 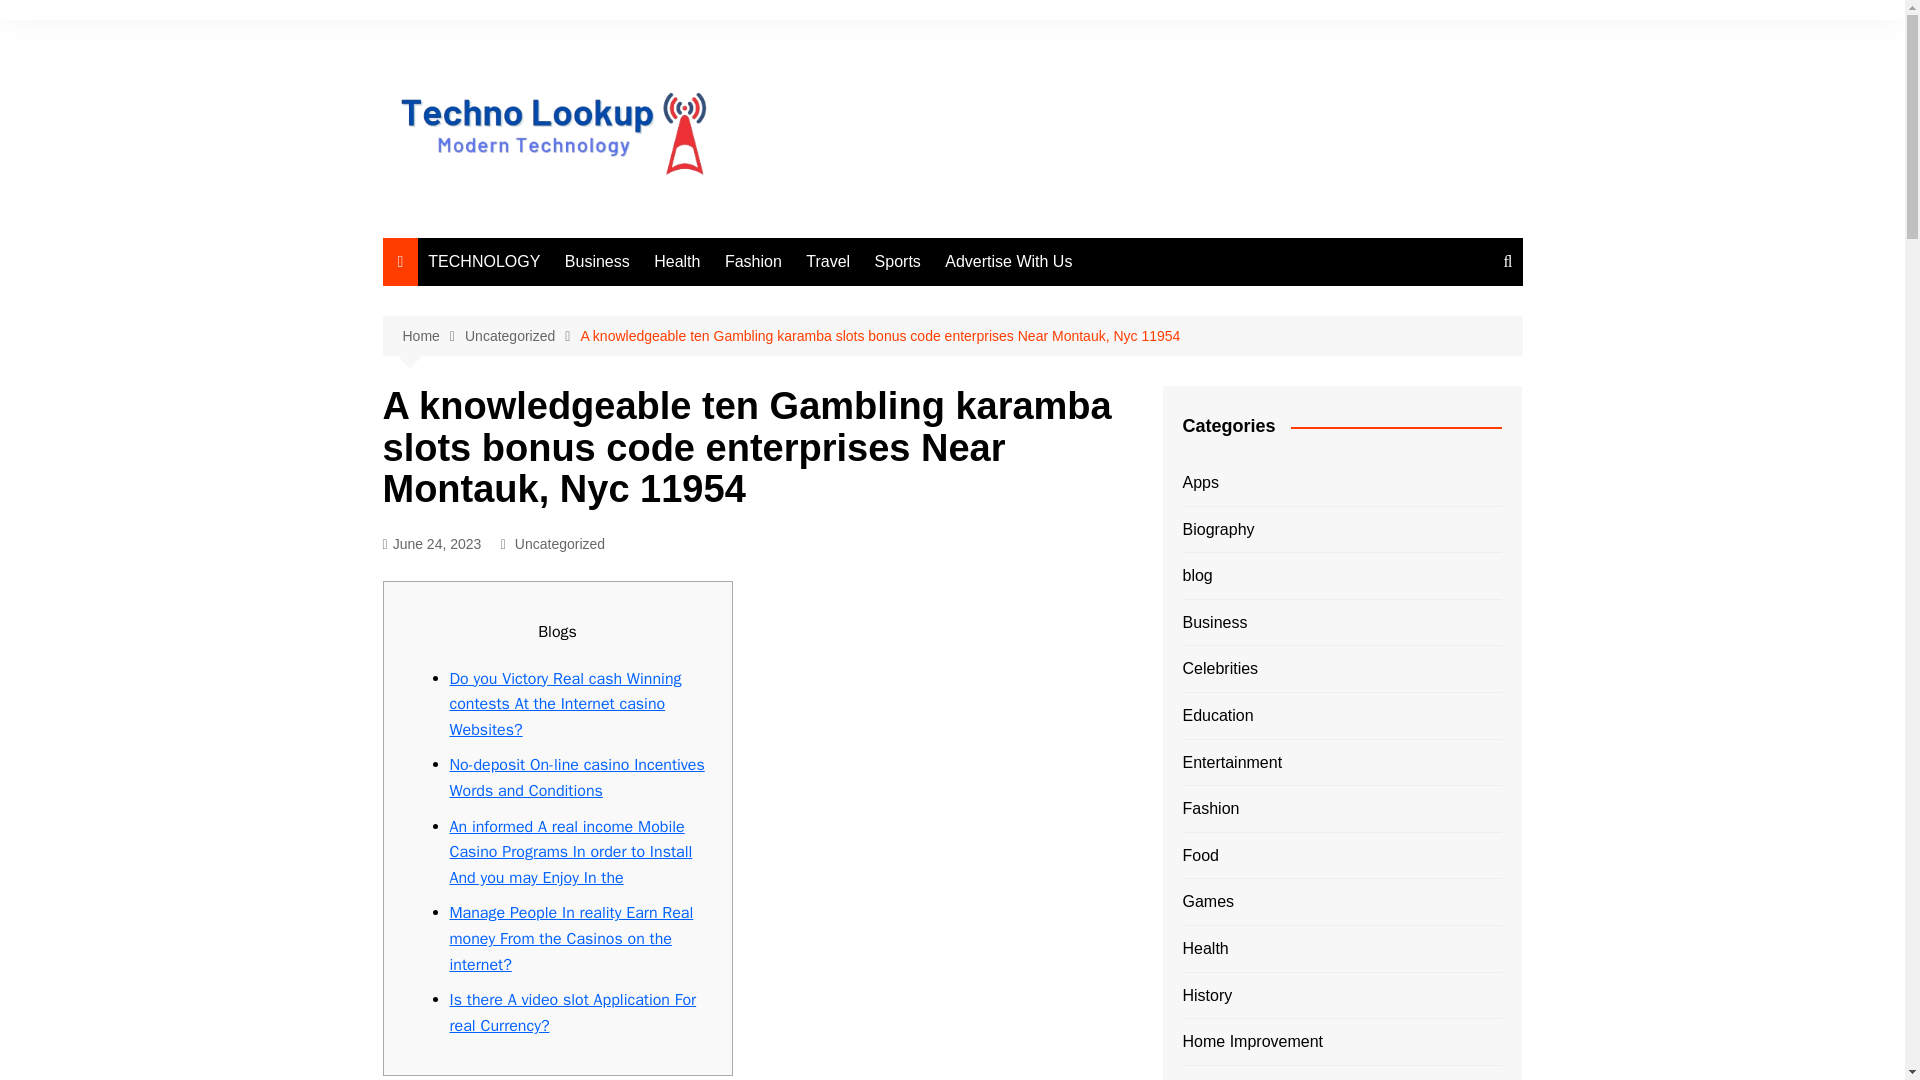 I want to click on June 24, 2023, so click(x=432, y=544).